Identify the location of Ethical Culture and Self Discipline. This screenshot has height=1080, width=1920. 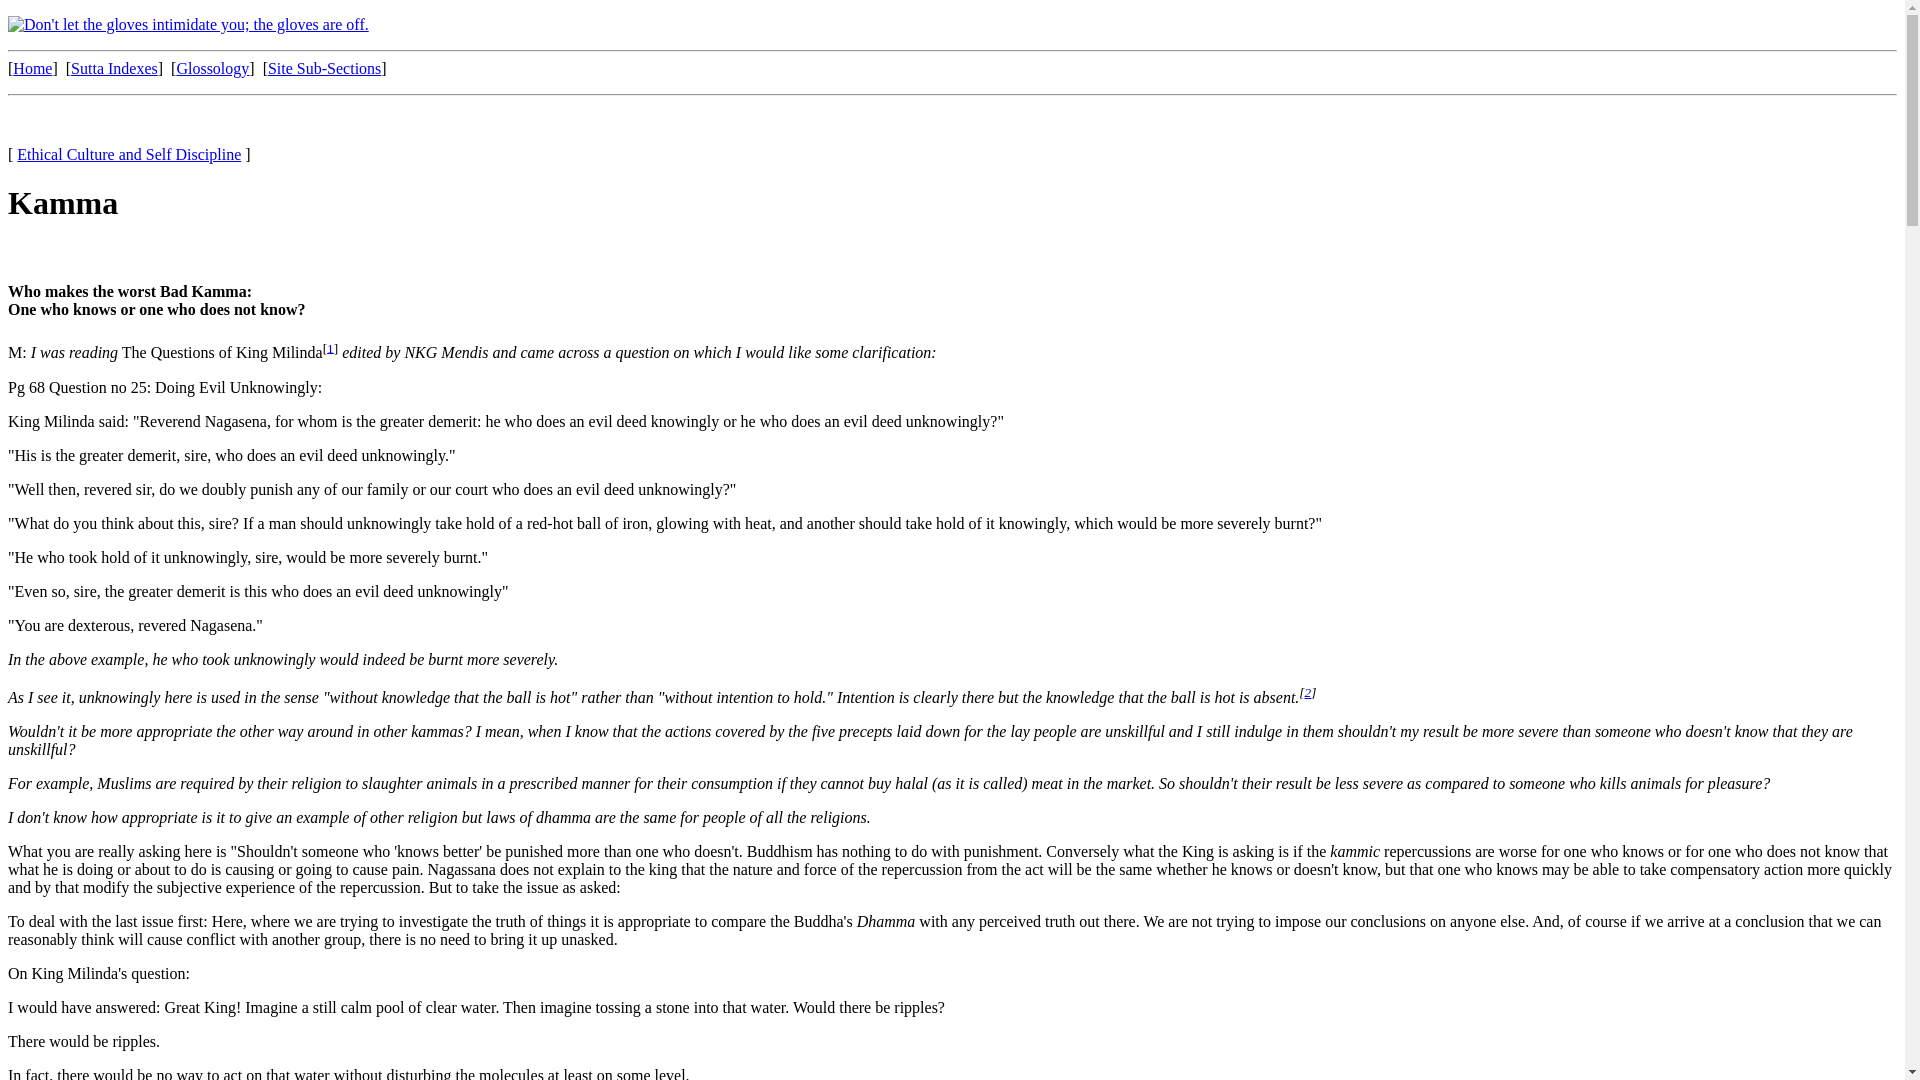
(129, 154).